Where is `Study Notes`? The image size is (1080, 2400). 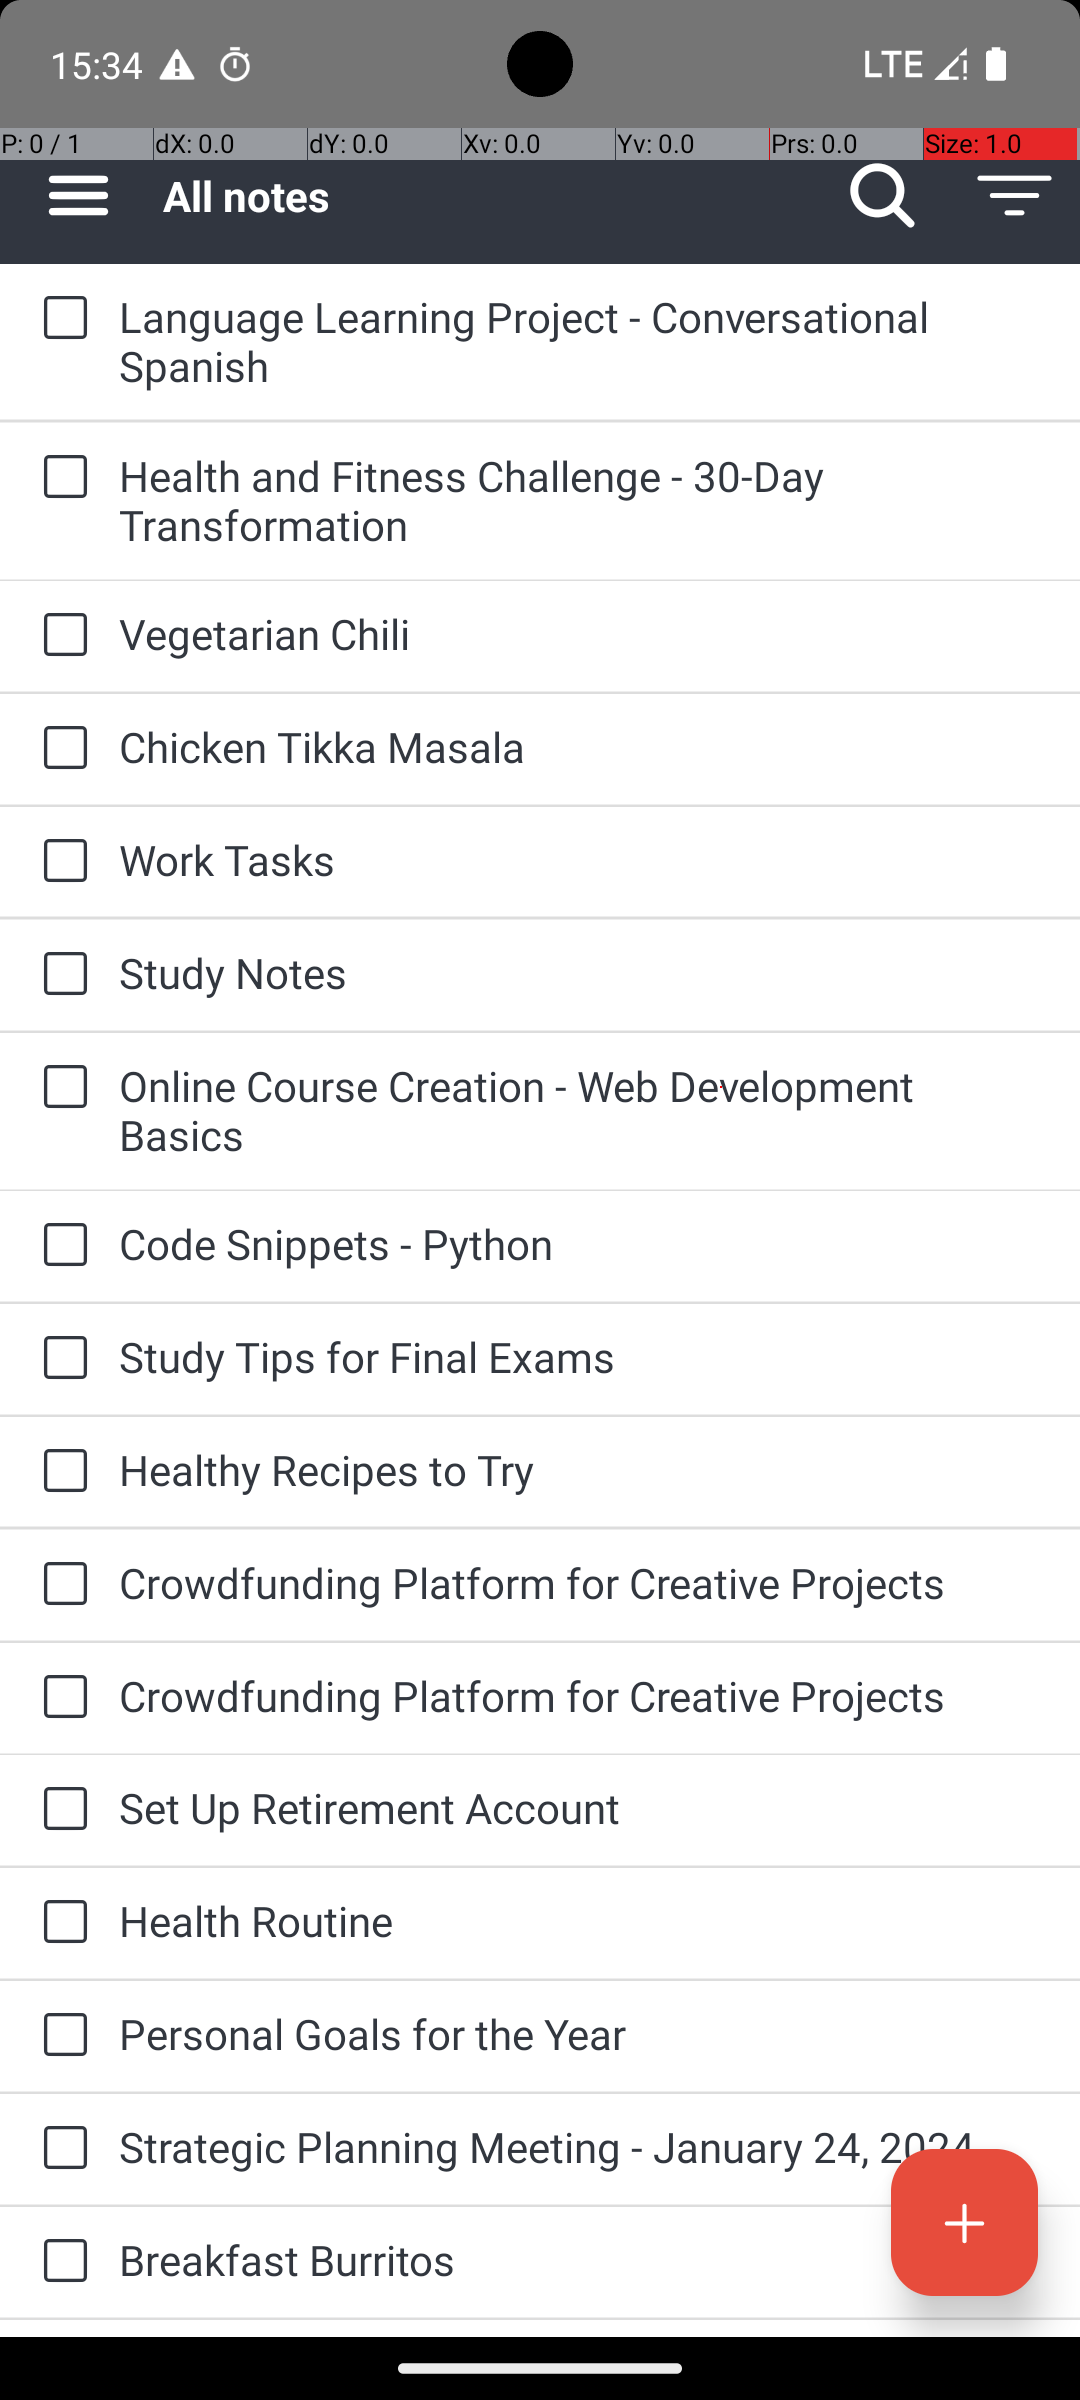 Study Notes is located at coordinates (580, 972).